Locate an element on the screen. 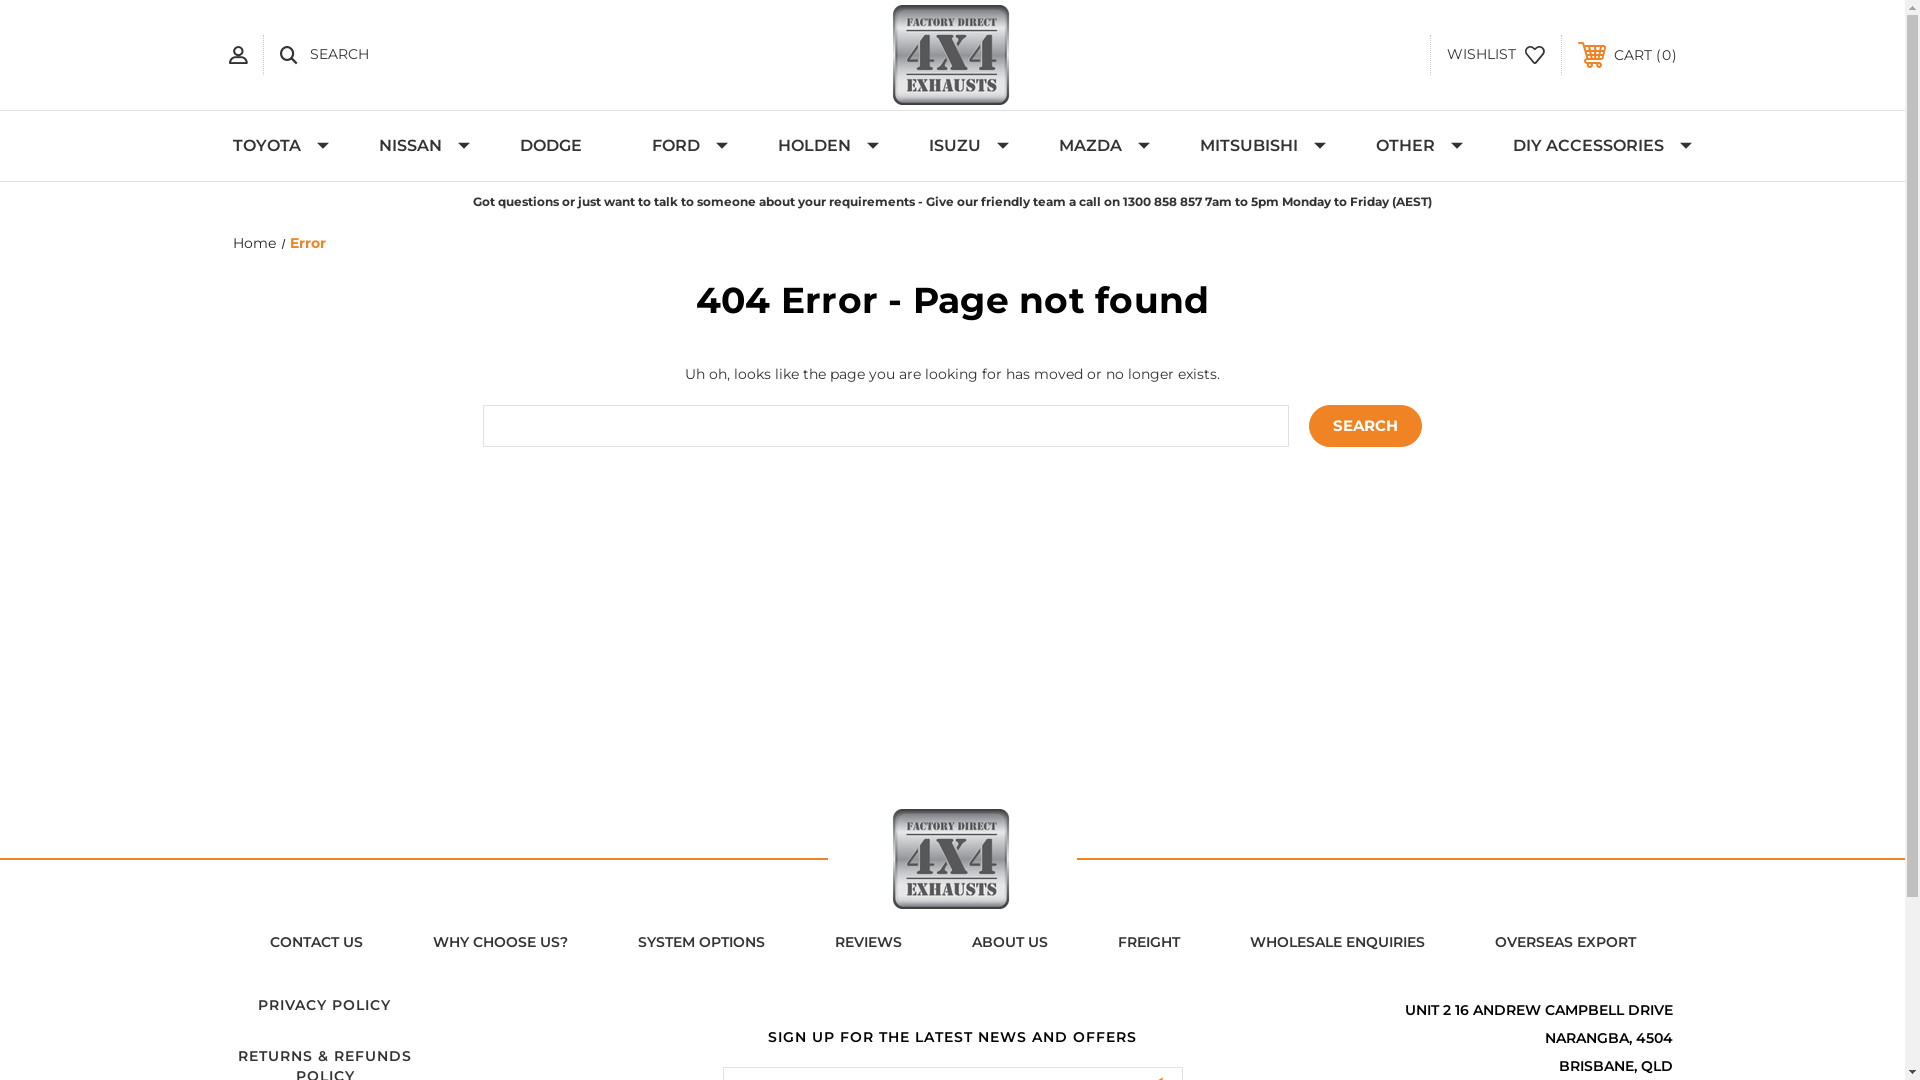  FREIGHT is located at coordinates (1148, 943).